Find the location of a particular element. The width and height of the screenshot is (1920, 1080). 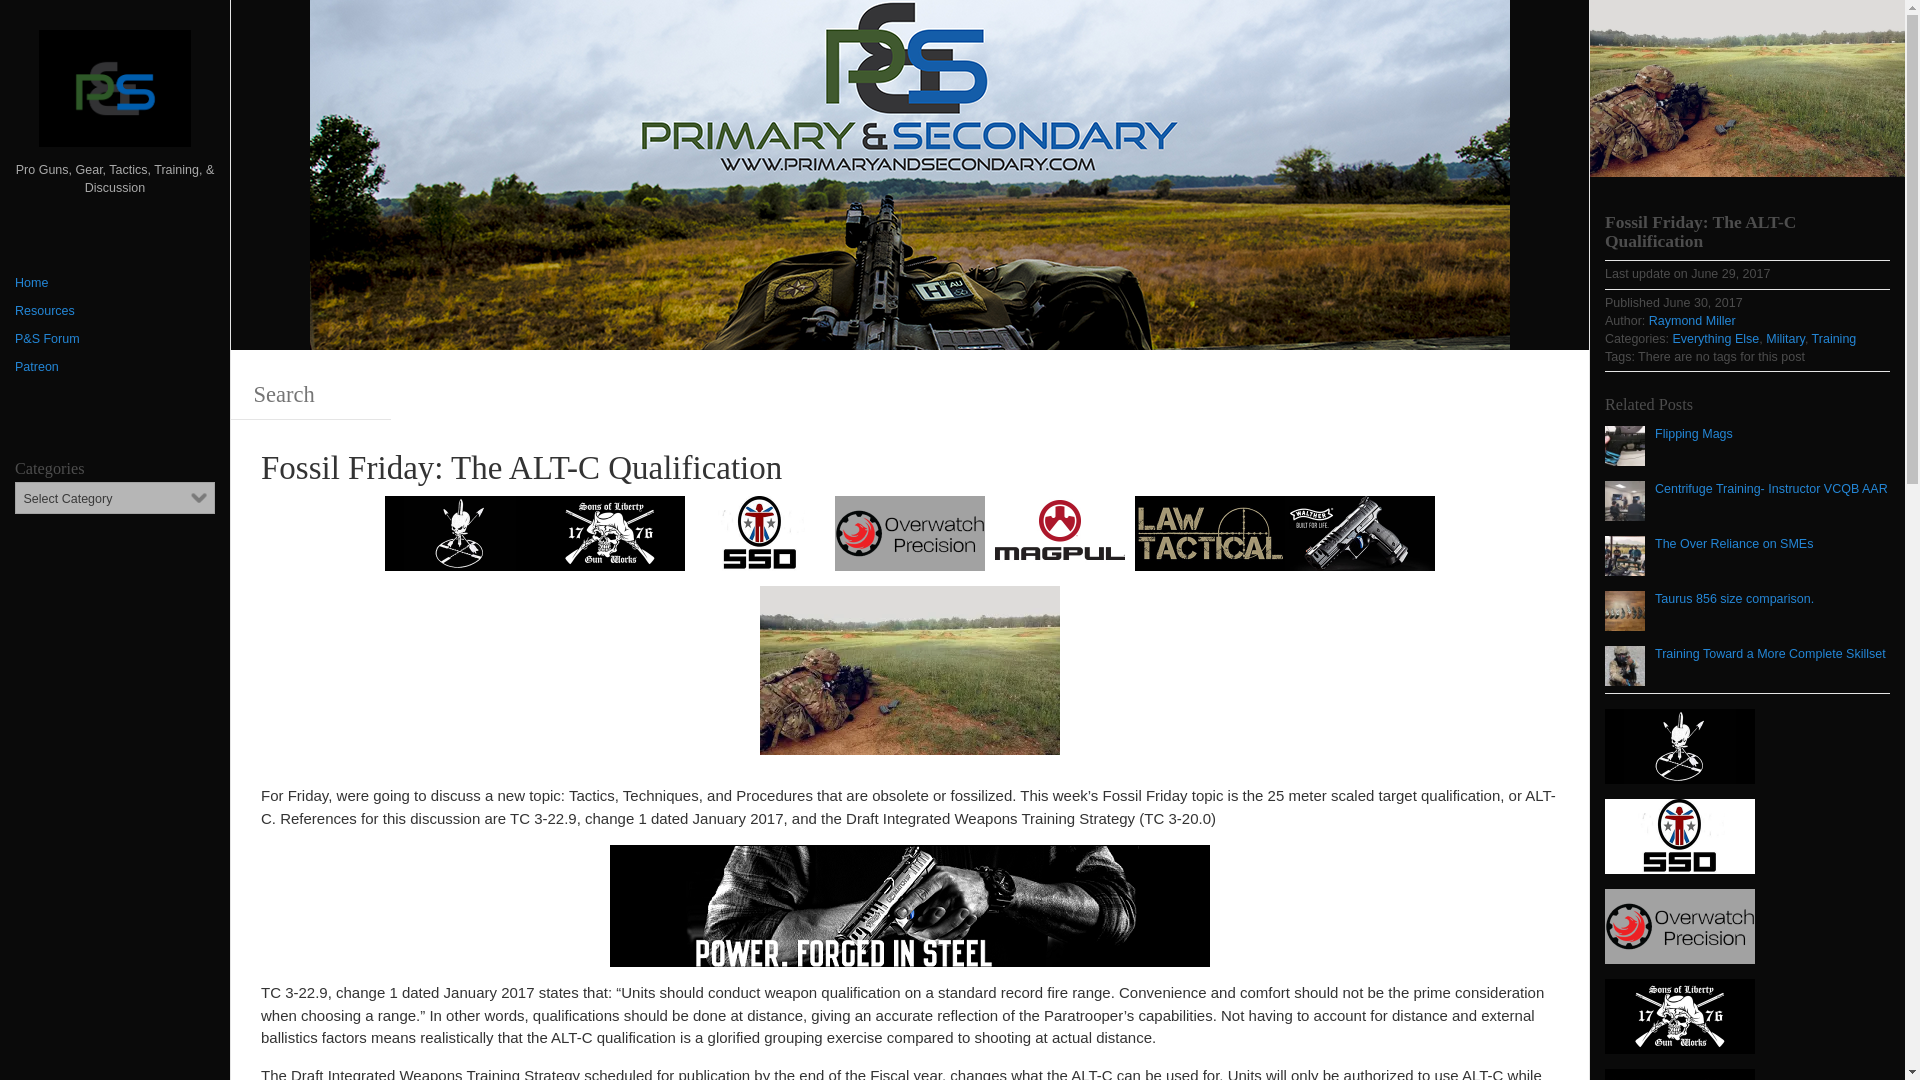

Military is located at coordinates (1785, 338).